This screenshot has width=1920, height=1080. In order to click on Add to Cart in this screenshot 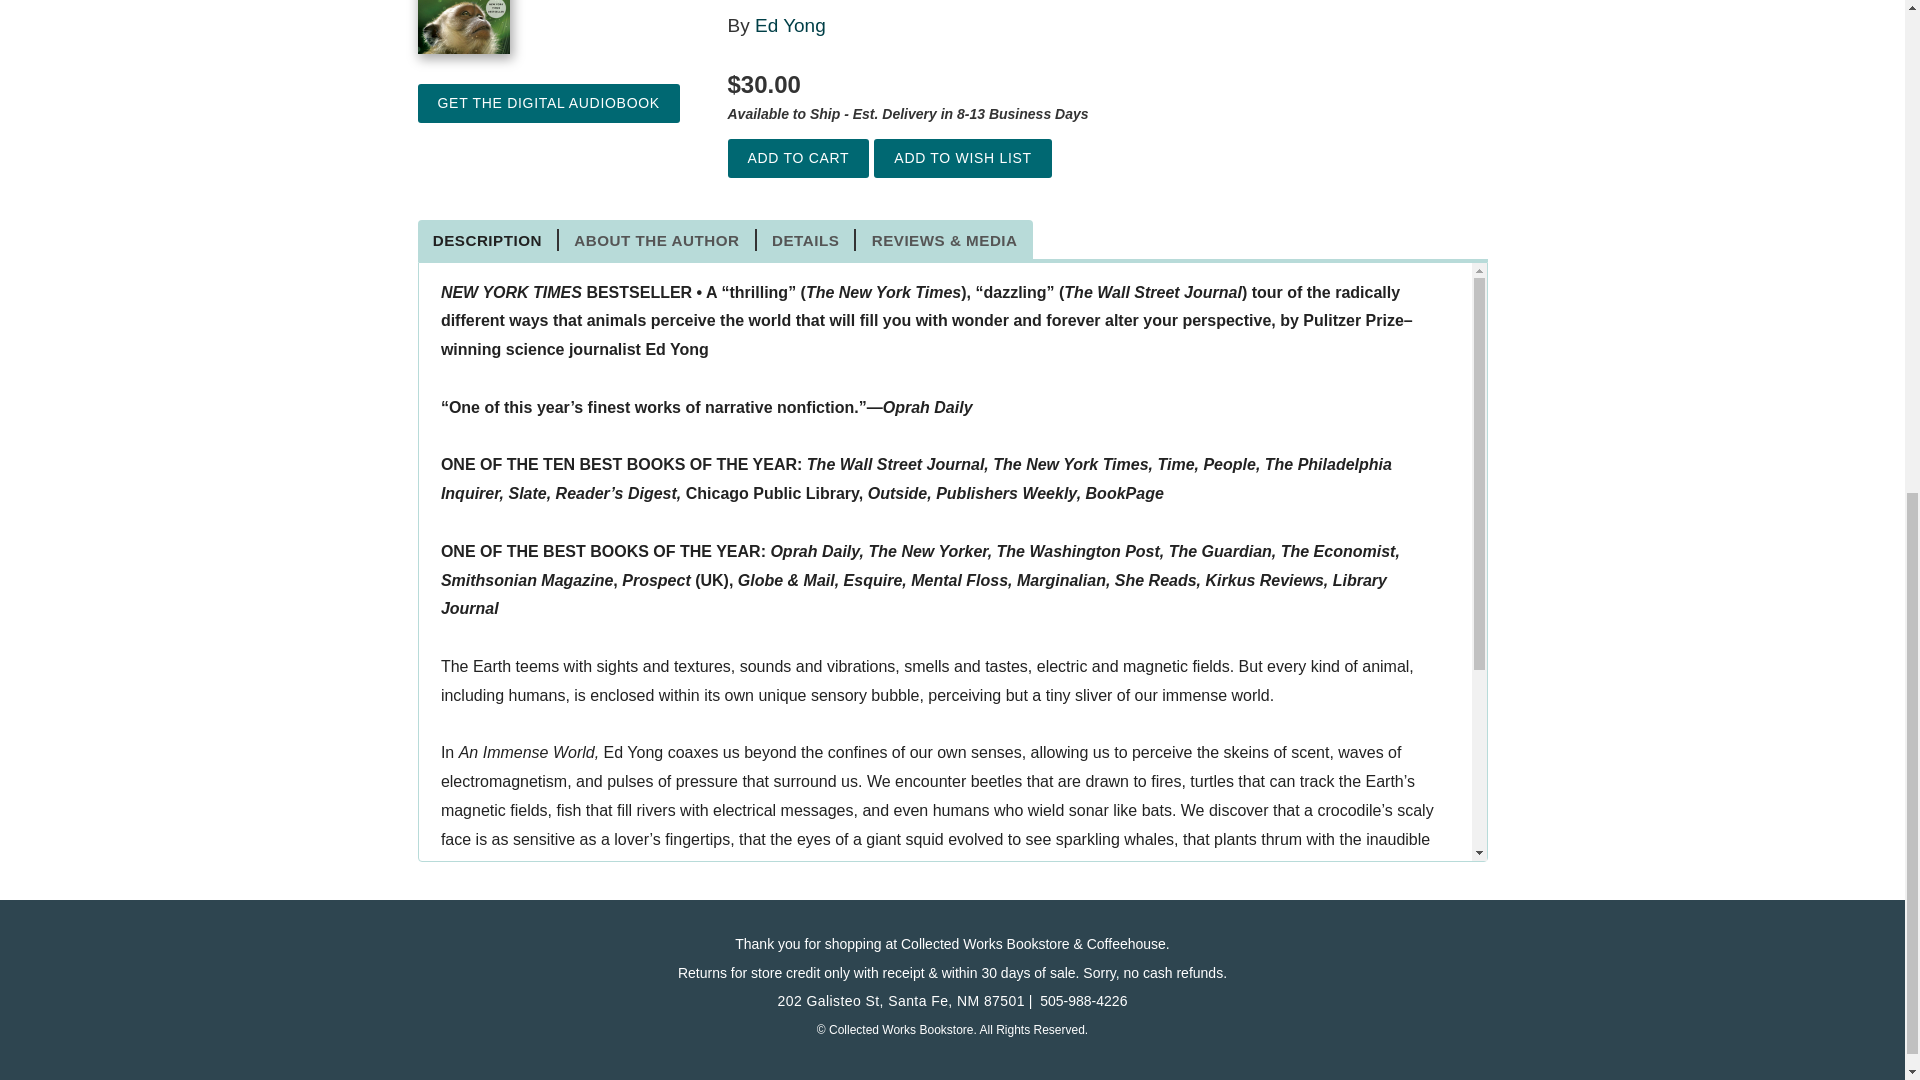, I will do `click(798, 158)`.